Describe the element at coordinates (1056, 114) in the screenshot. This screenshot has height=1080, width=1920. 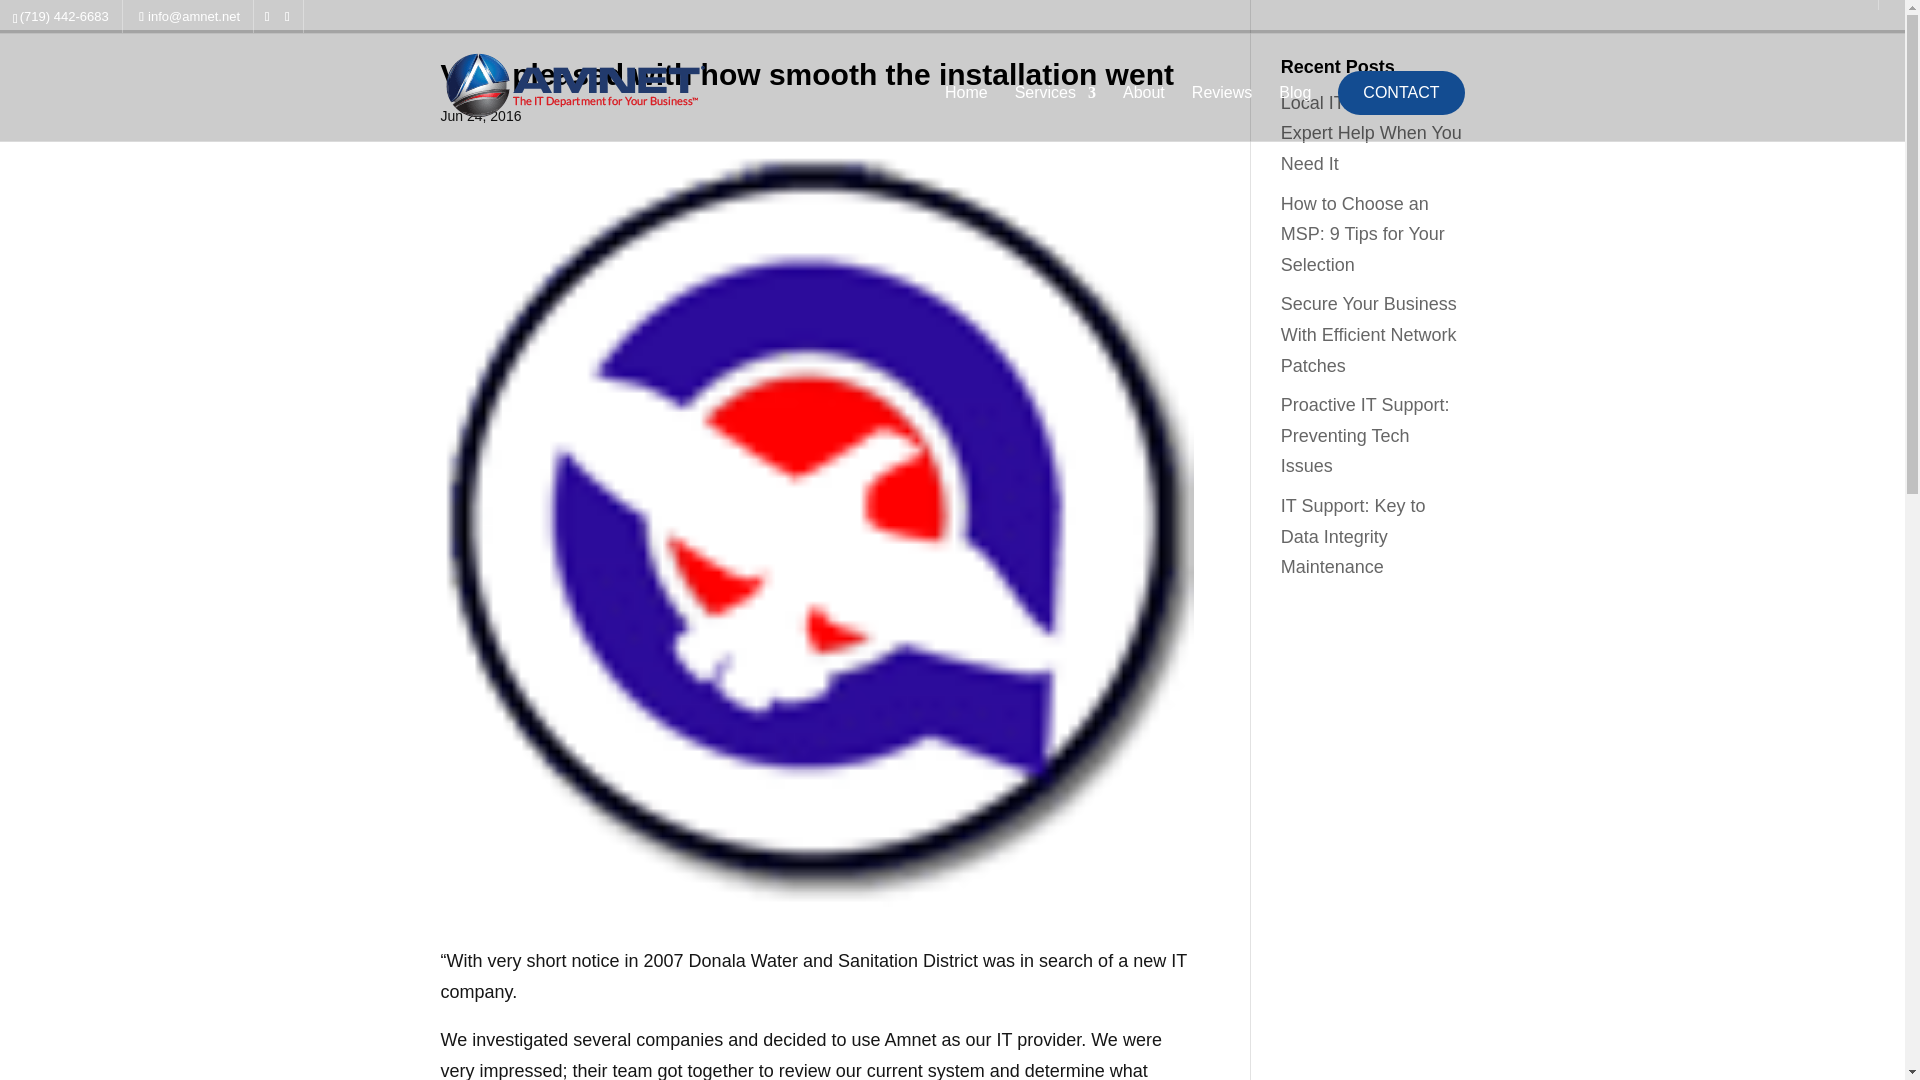
I see `Services` at that location.